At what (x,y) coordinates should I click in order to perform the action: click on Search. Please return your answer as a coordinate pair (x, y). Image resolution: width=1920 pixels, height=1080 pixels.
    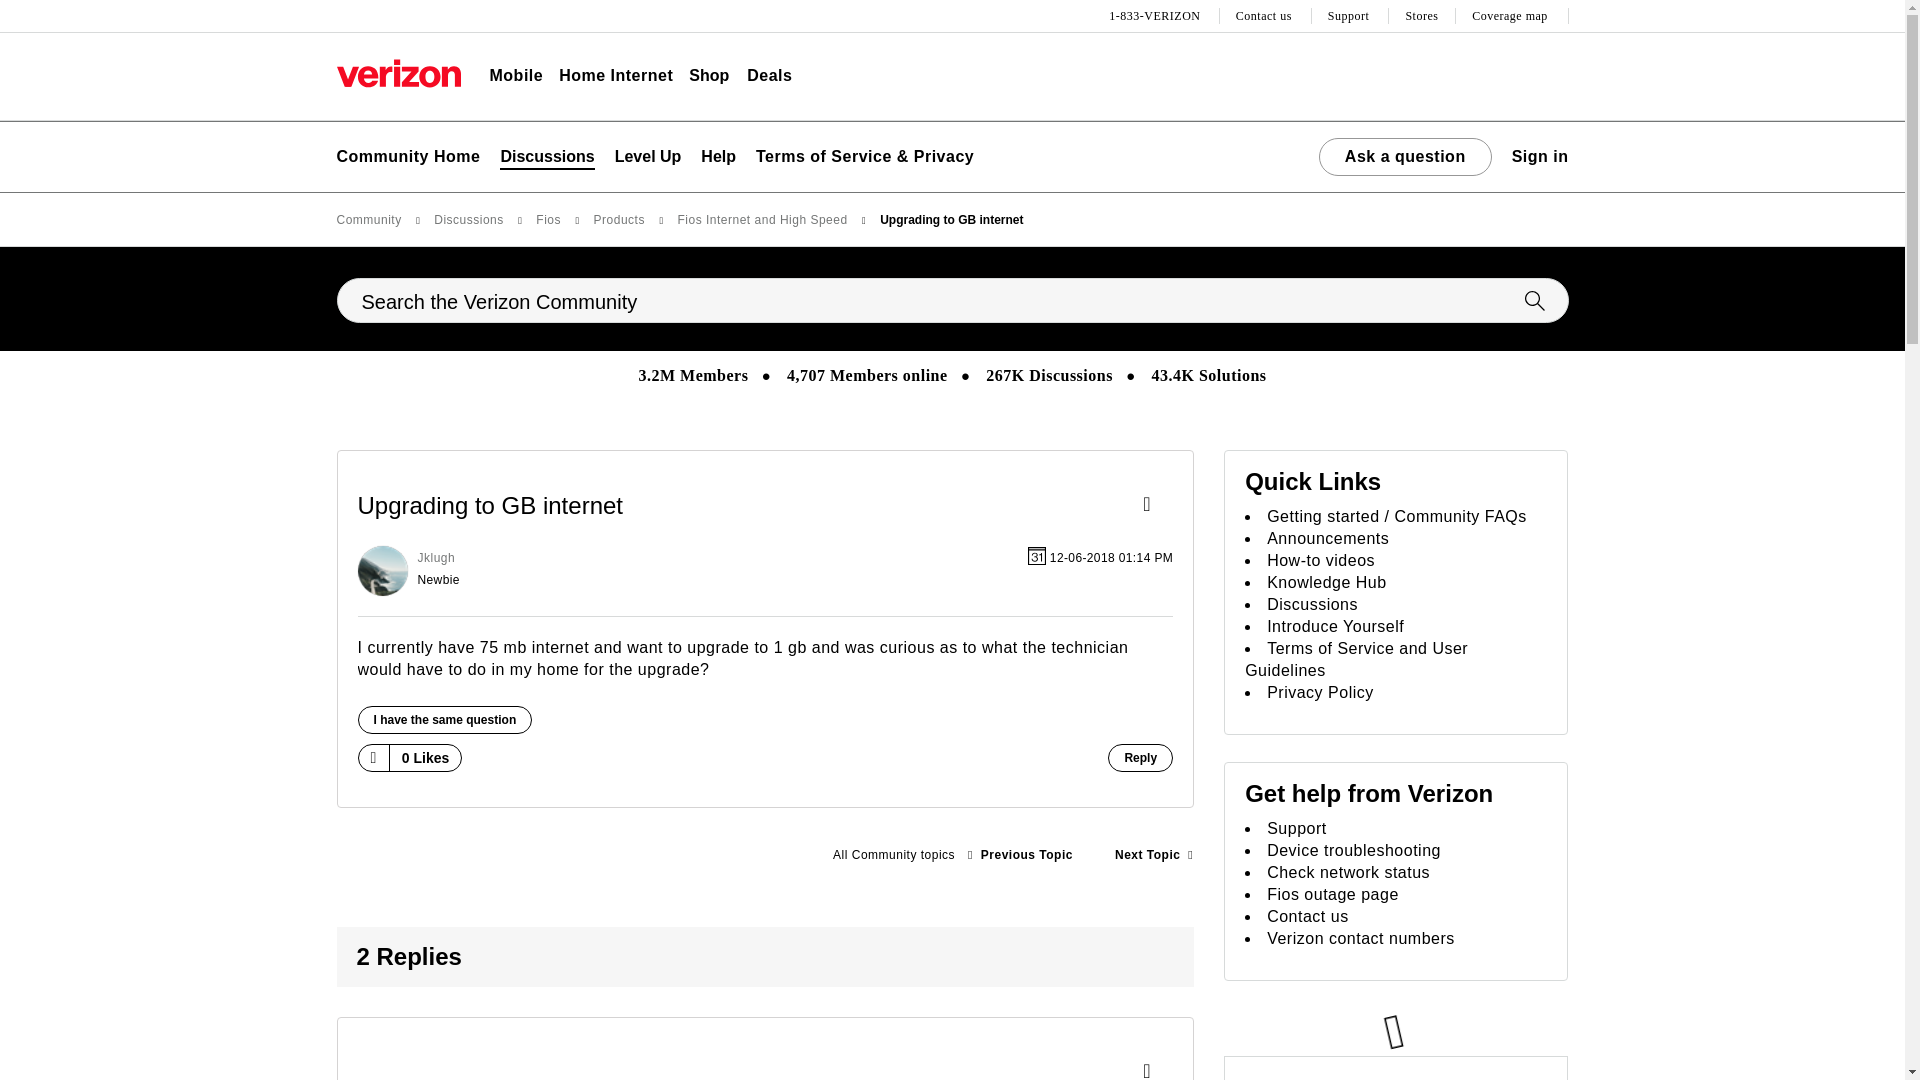
    Looking at the image, I should click on (952, 300).